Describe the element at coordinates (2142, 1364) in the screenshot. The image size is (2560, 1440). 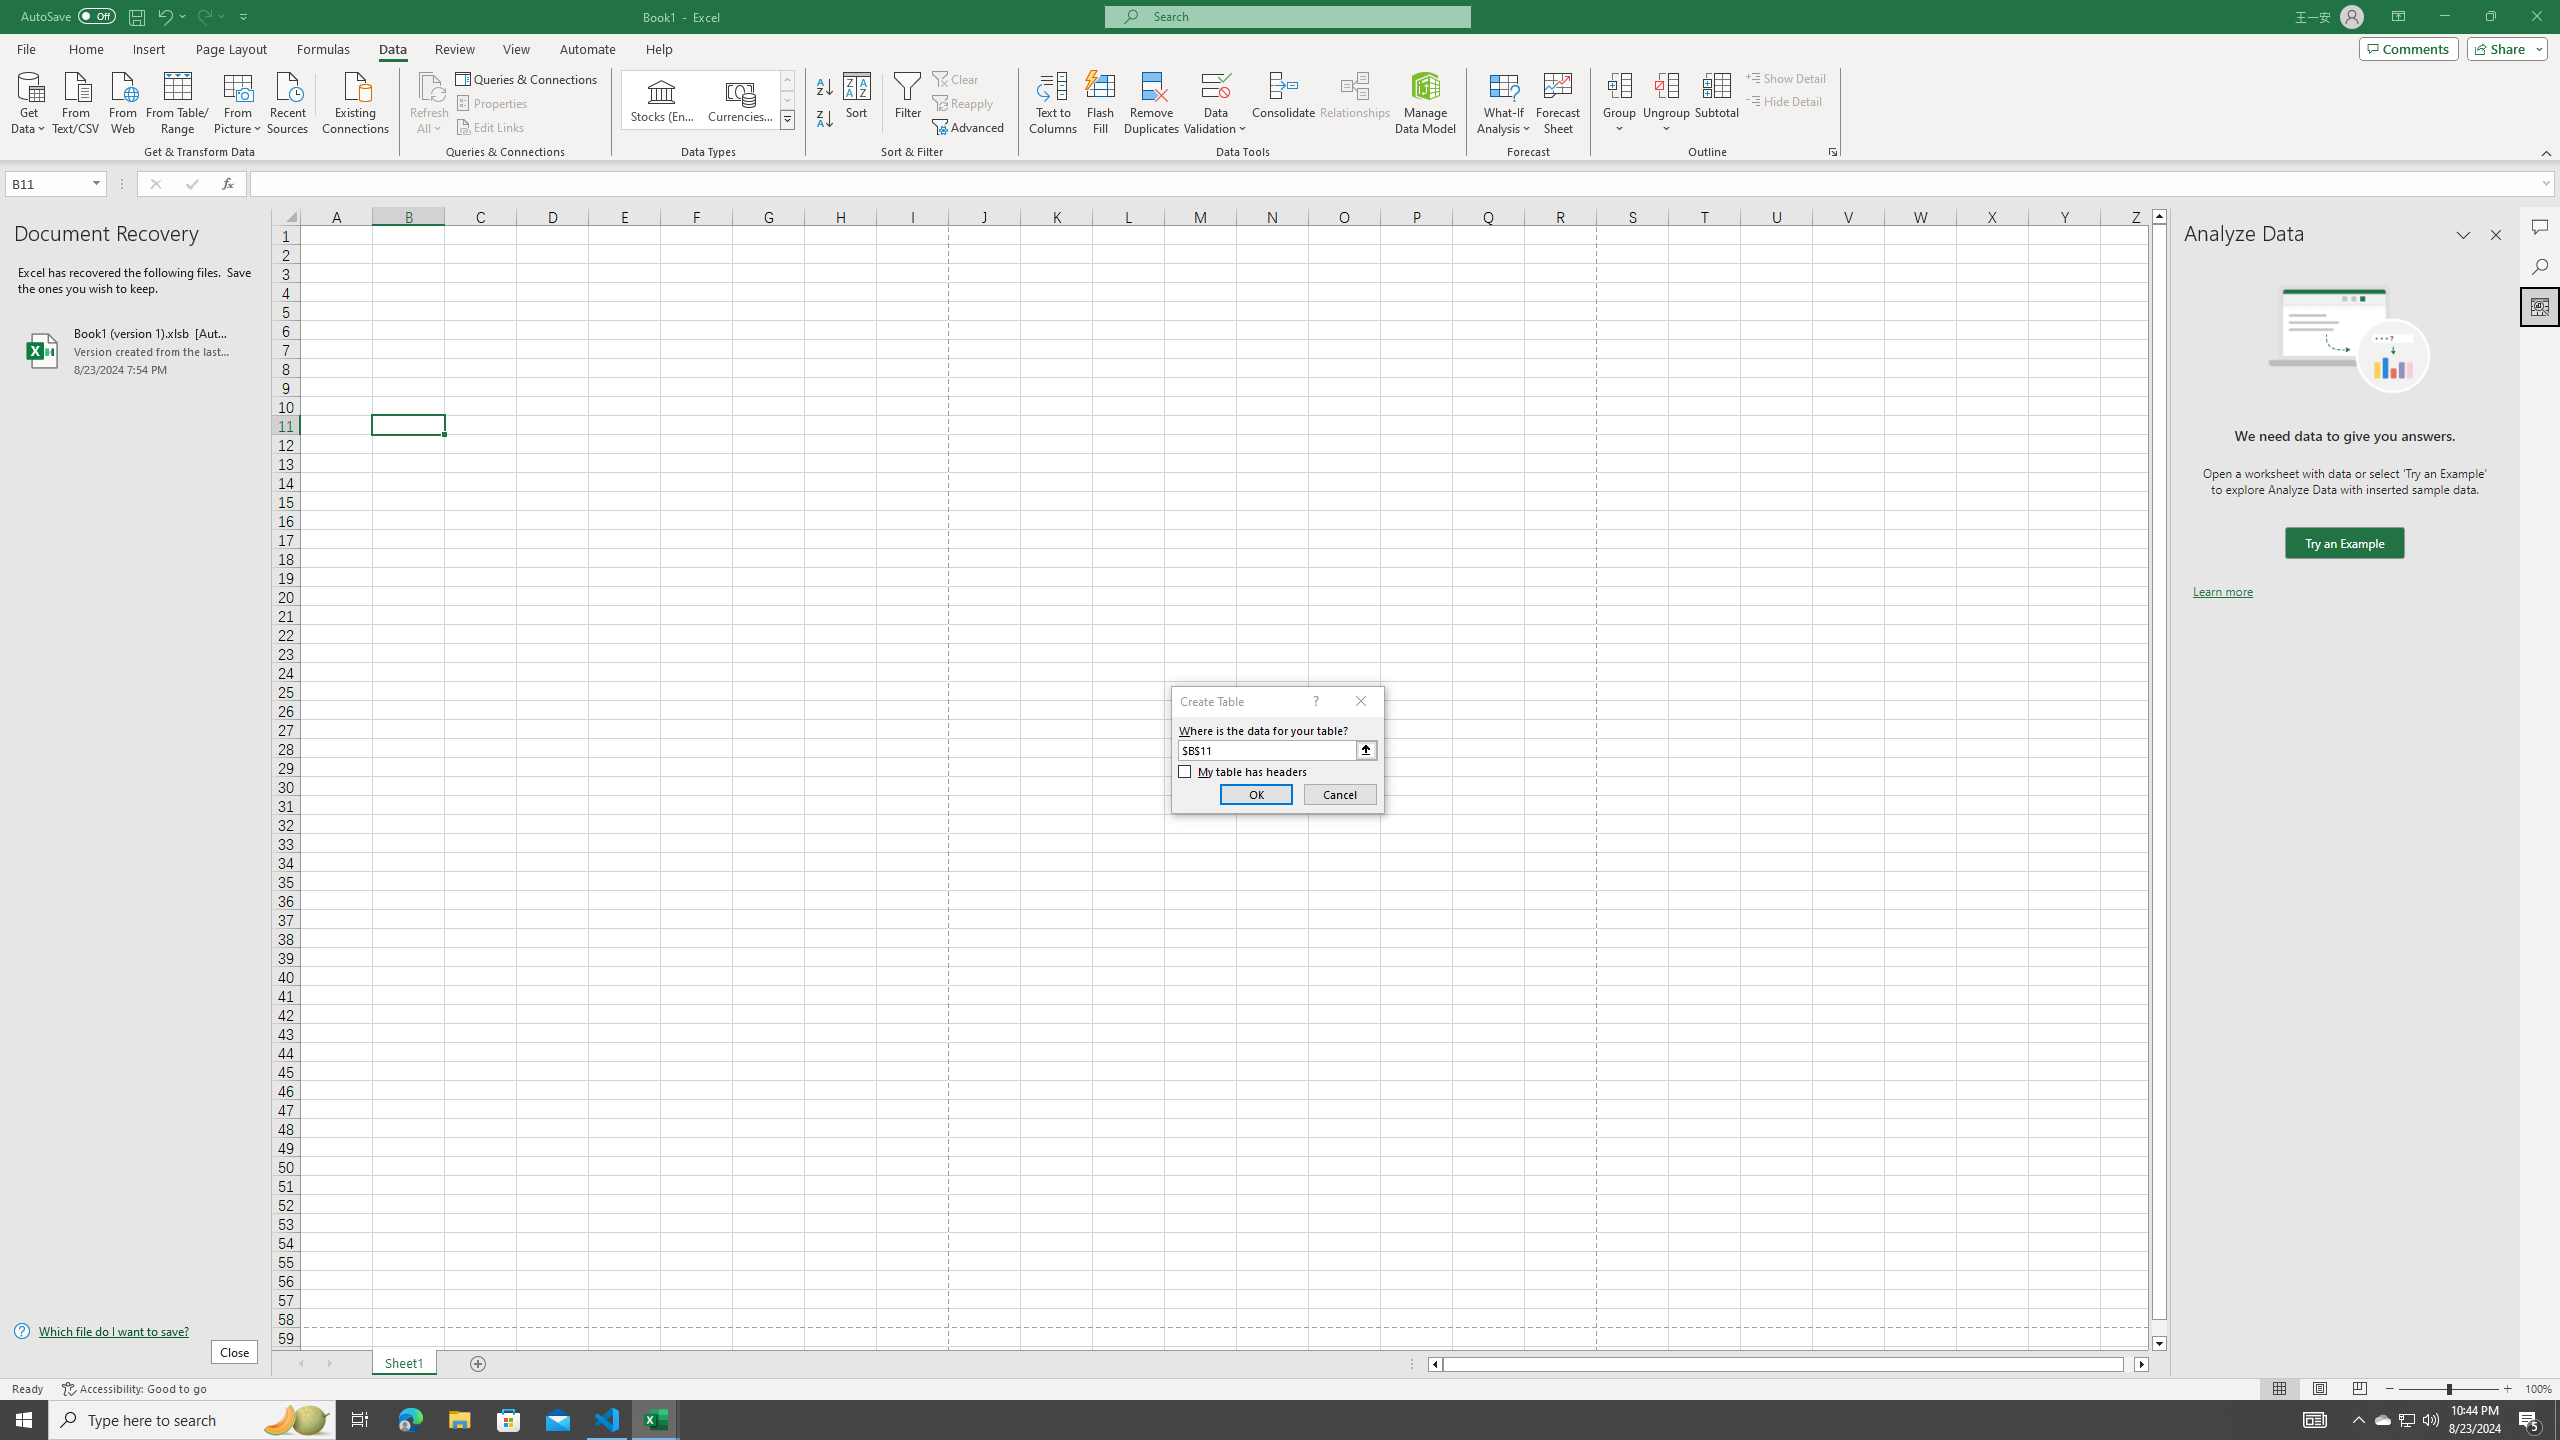
I see `Column right` at that location.